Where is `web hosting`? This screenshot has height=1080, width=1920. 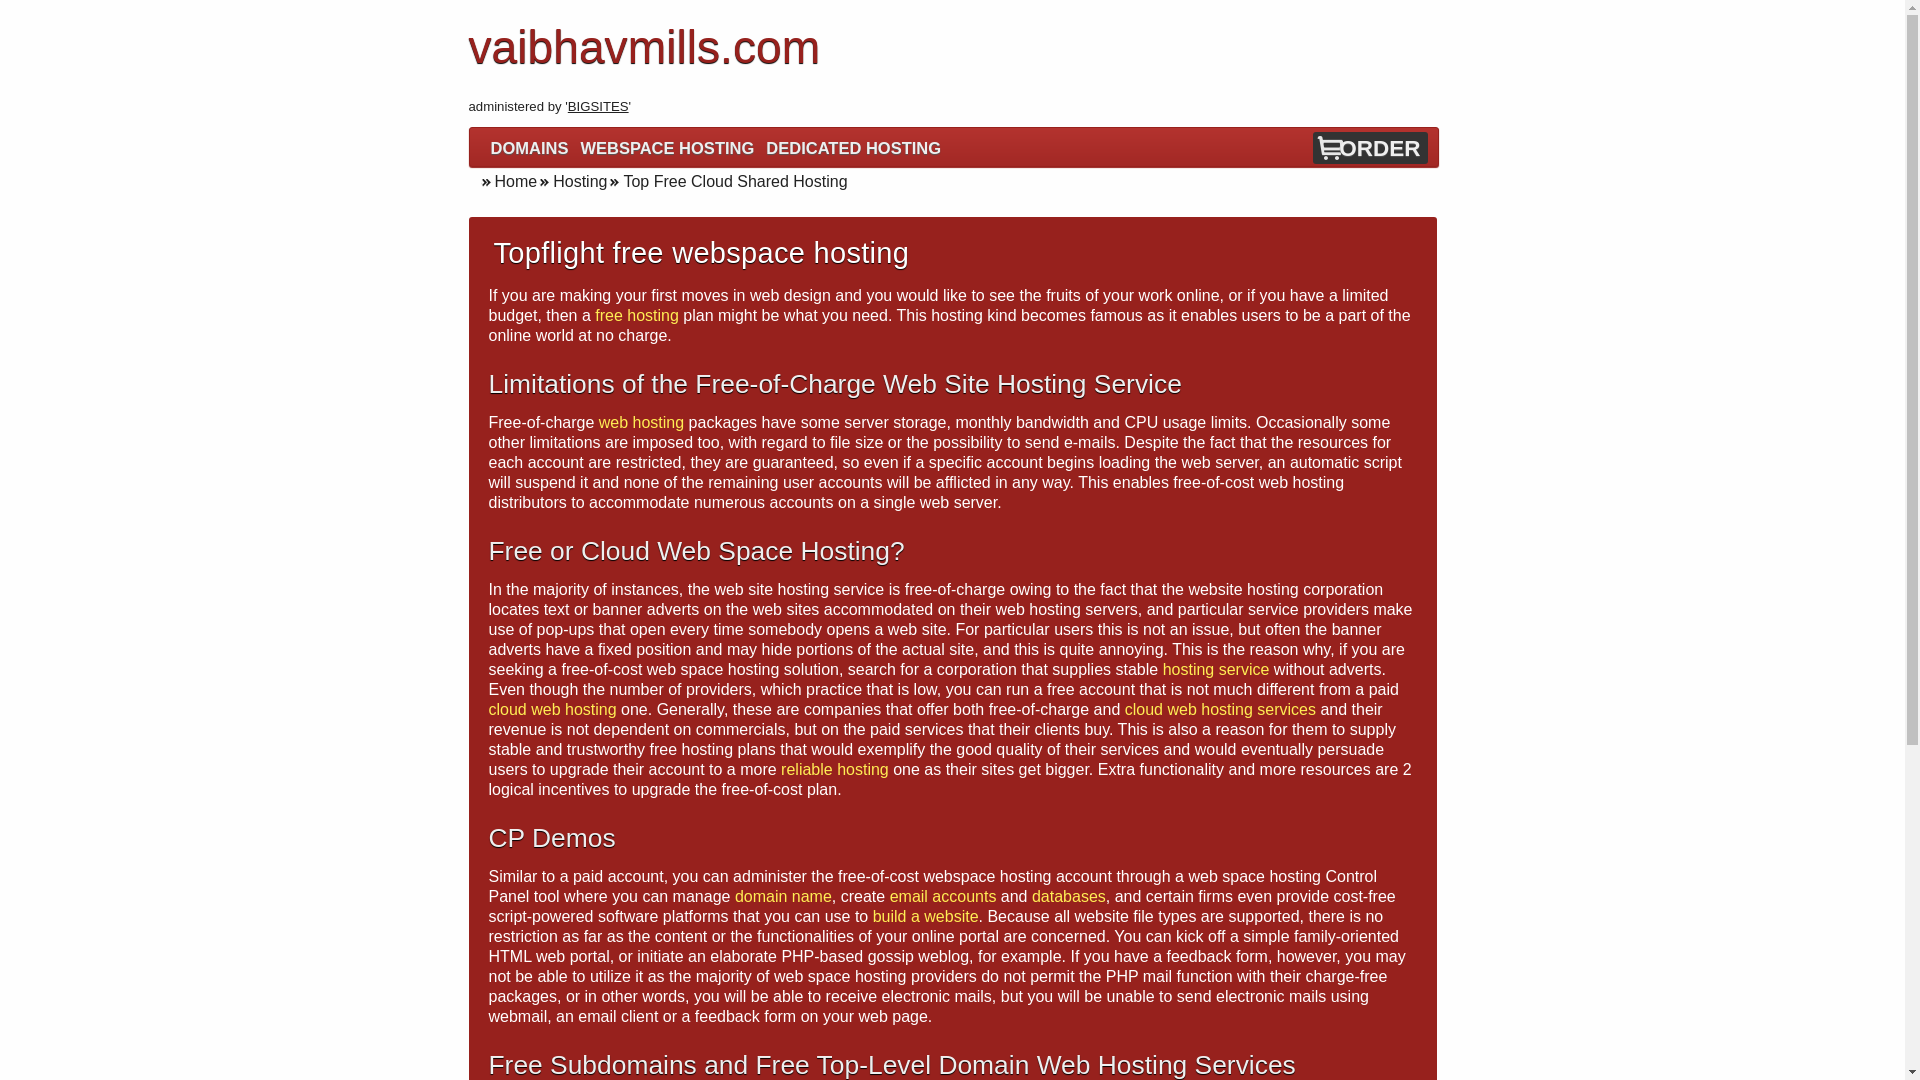 web hosting is located at coordinates (641, 422).